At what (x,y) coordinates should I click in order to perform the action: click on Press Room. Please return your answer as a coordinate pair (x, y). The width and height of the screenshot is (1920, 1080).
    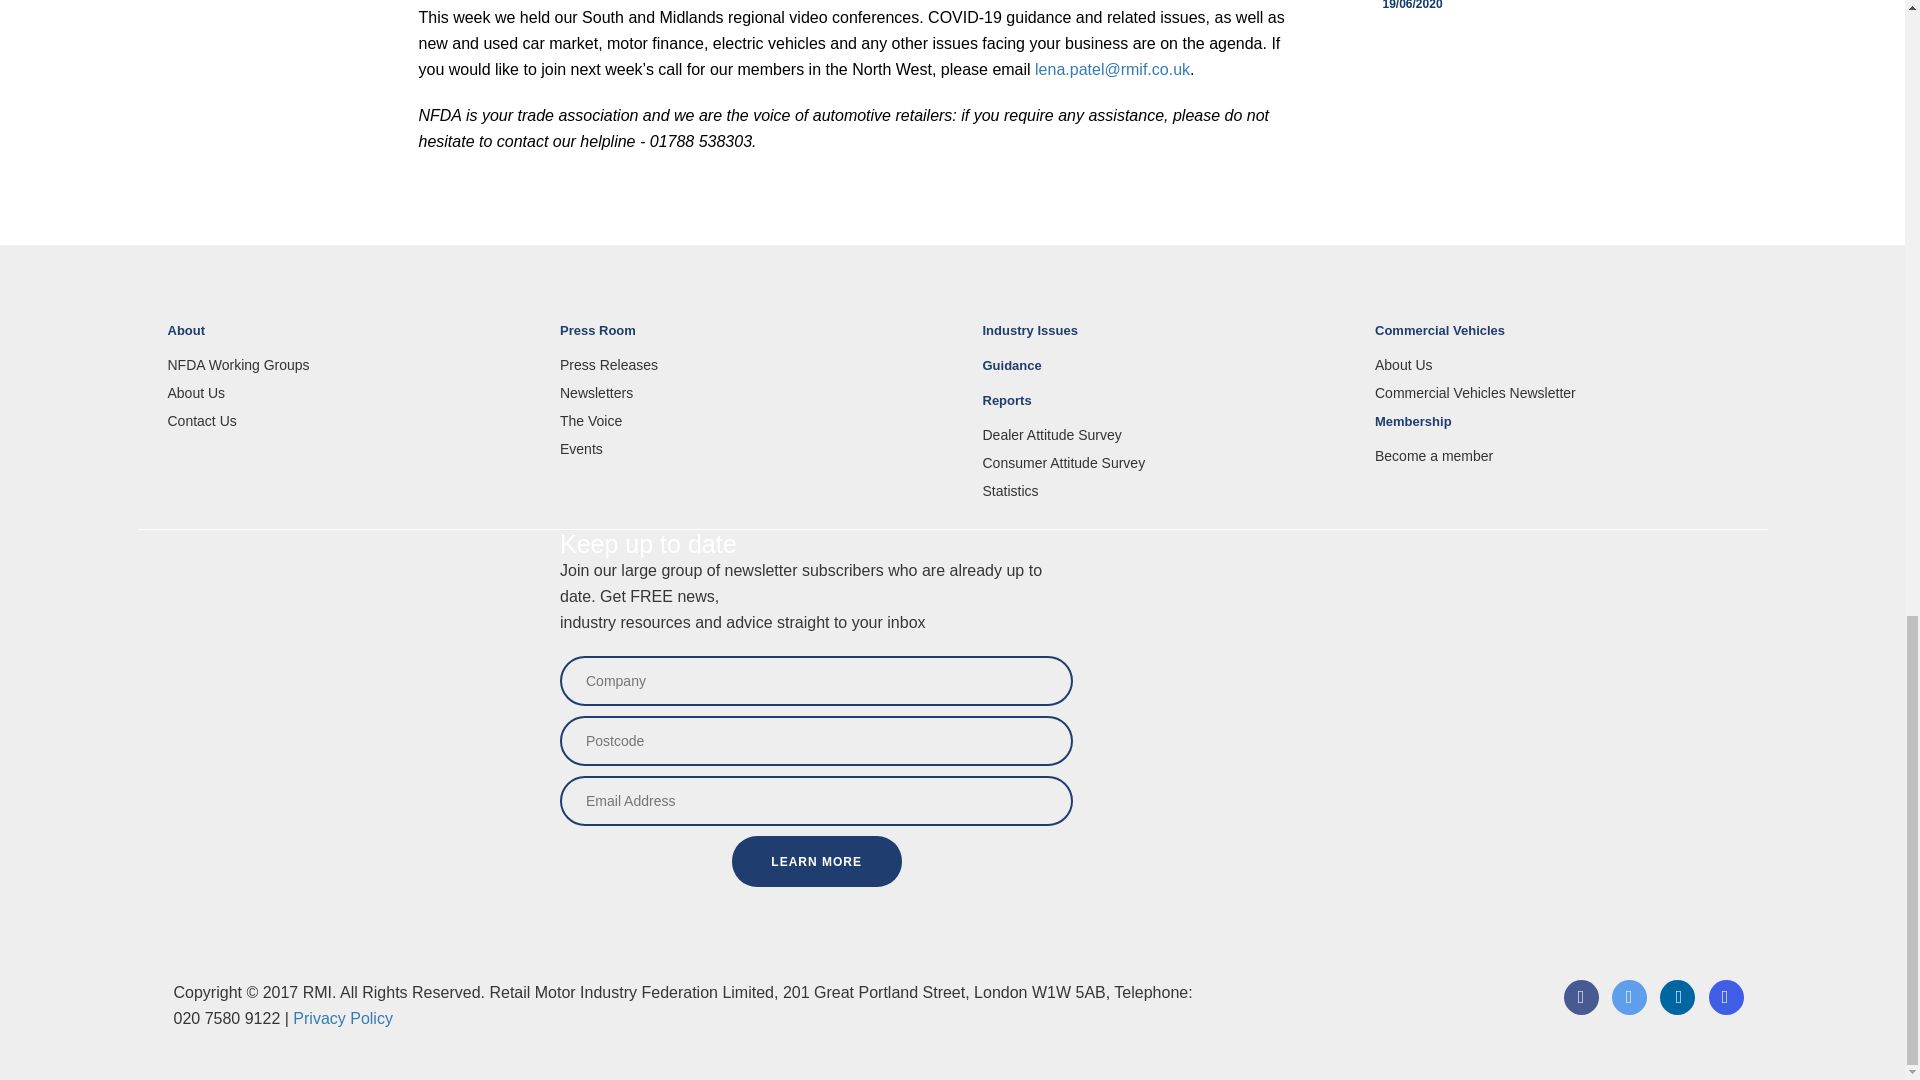
    Looking at the image, I should click on (742, 339).